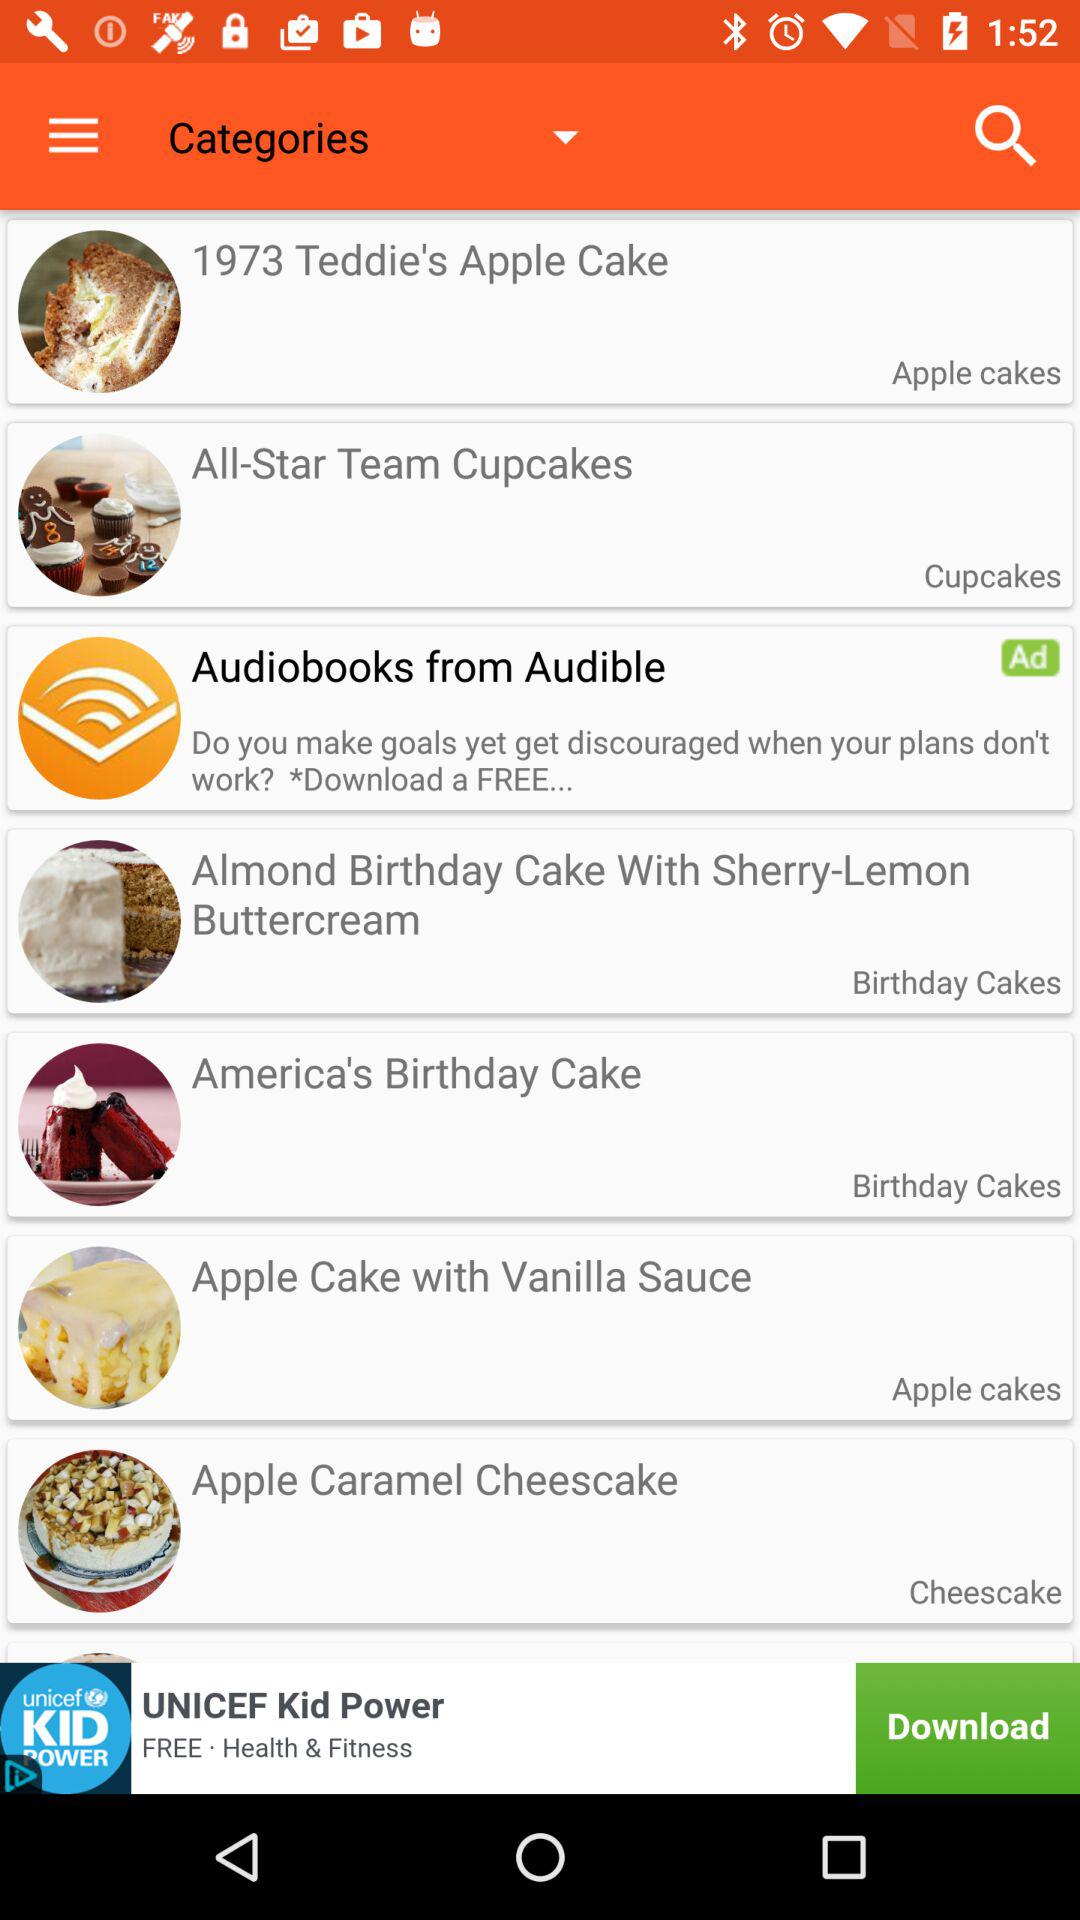 Image resolution: width=1080 pixels, height=1920 pixels. What do you see at coordinates (595, 664) in the screenshot?
I see `flip to the audiobooks from audible icon` at bounding box center [595, 664].